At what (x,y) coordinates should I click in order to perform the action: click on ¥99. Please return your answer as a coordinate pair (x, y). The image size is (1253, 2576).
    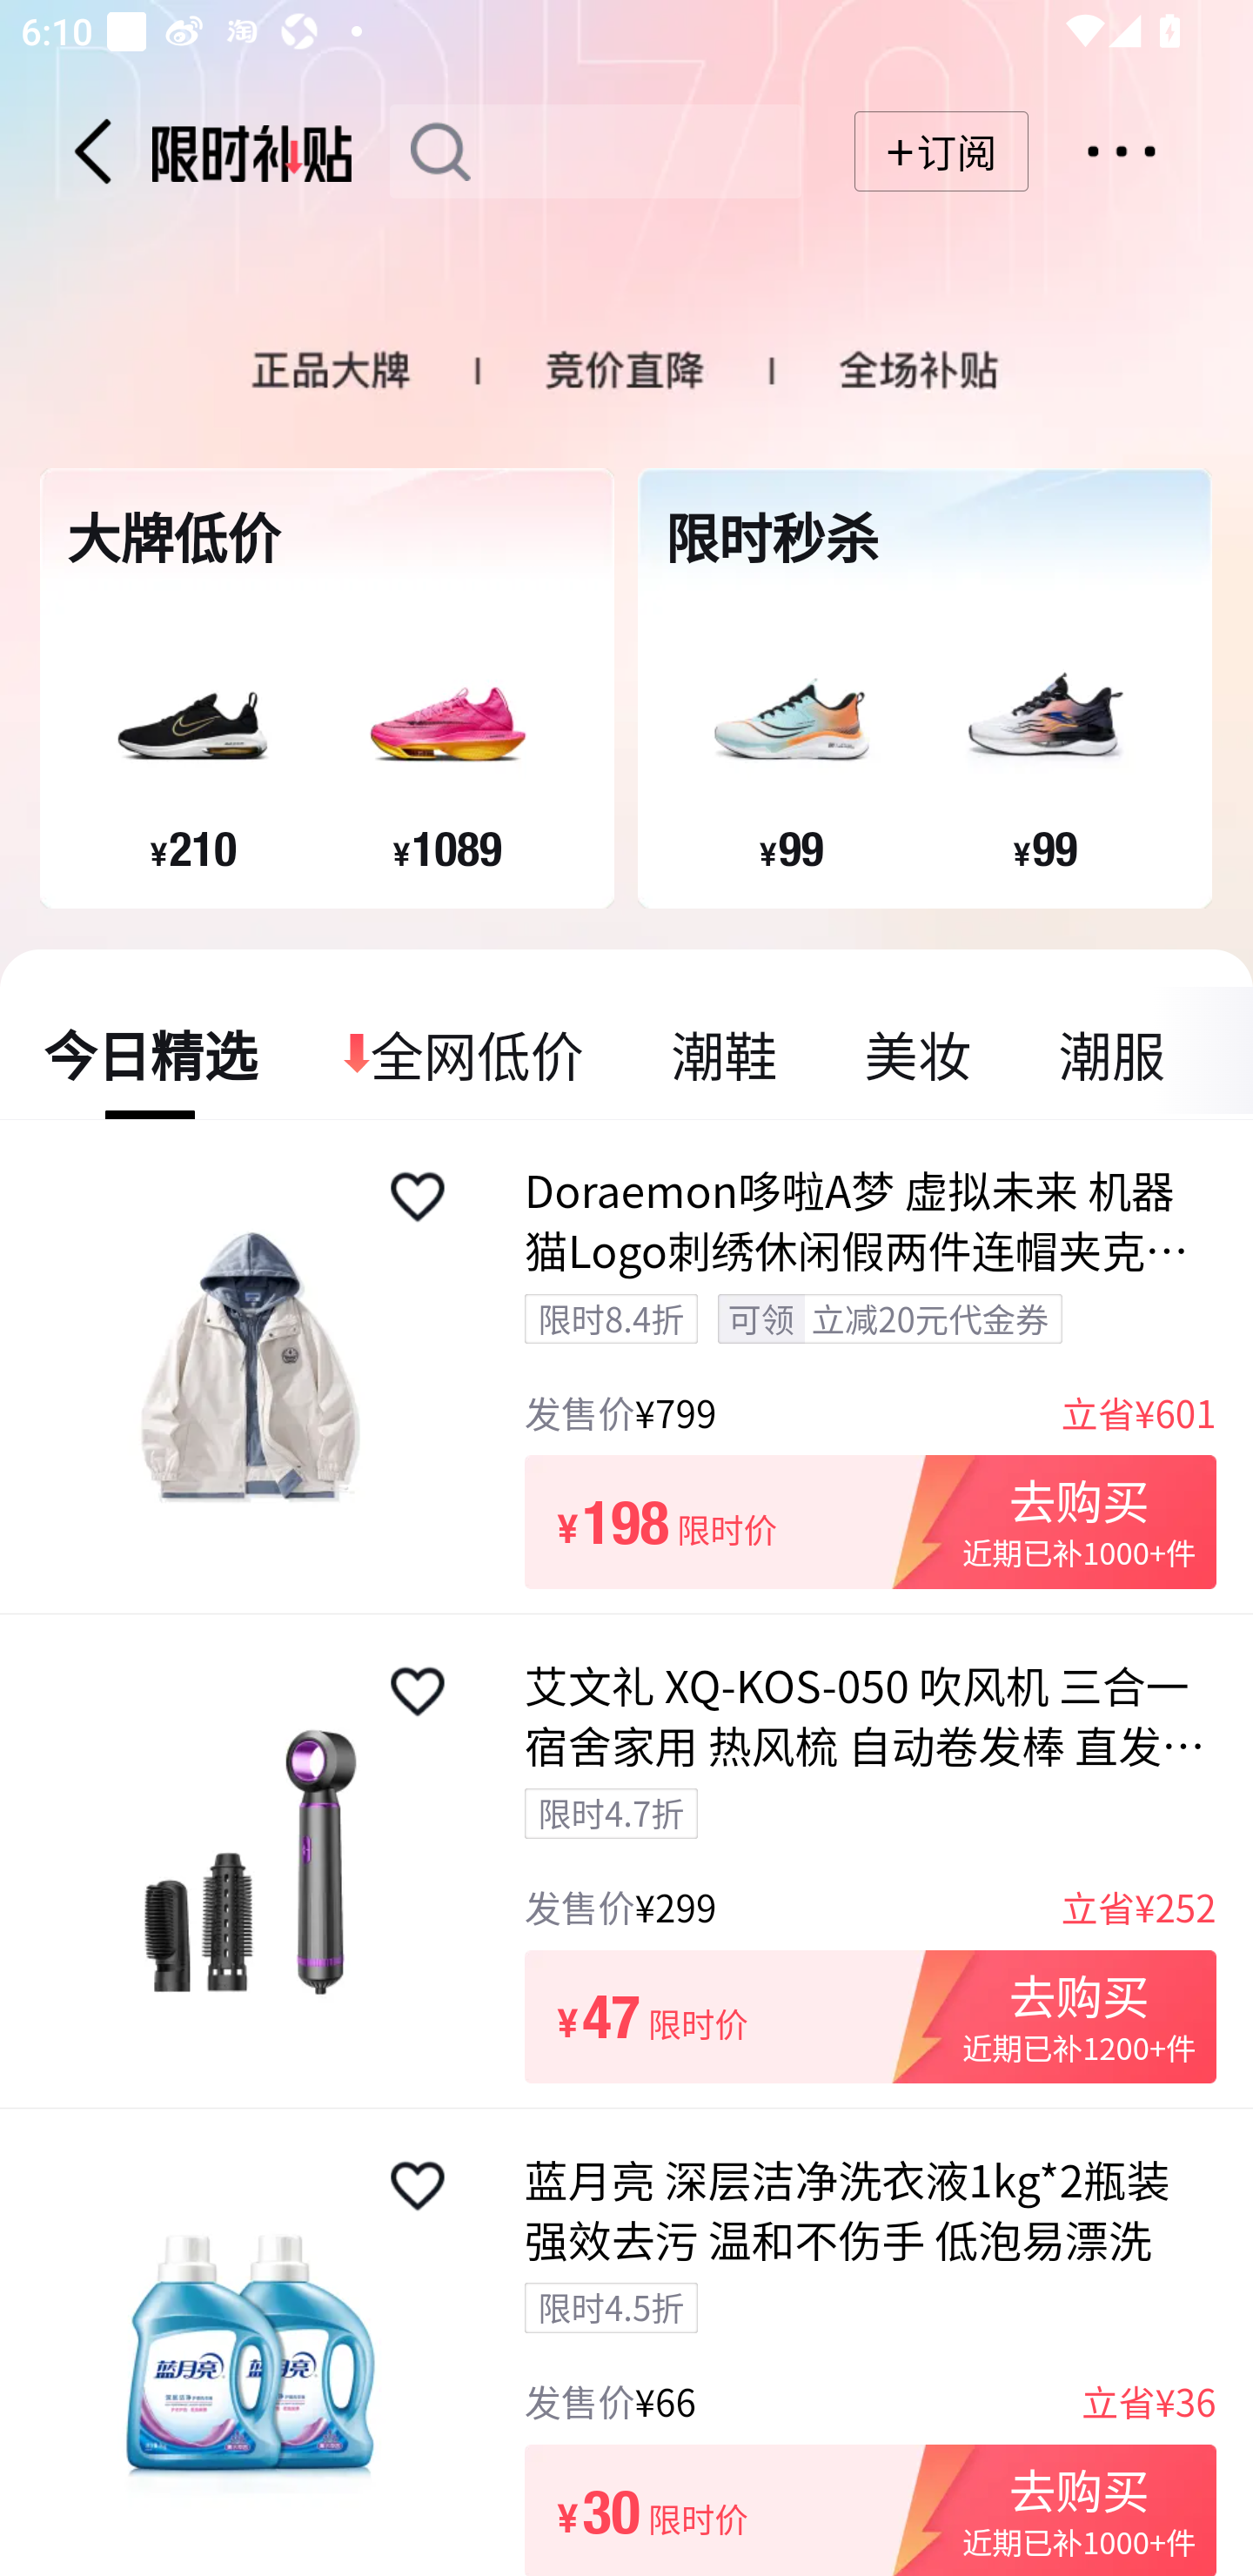
    Looking at the image, I should click on (1045, 849).